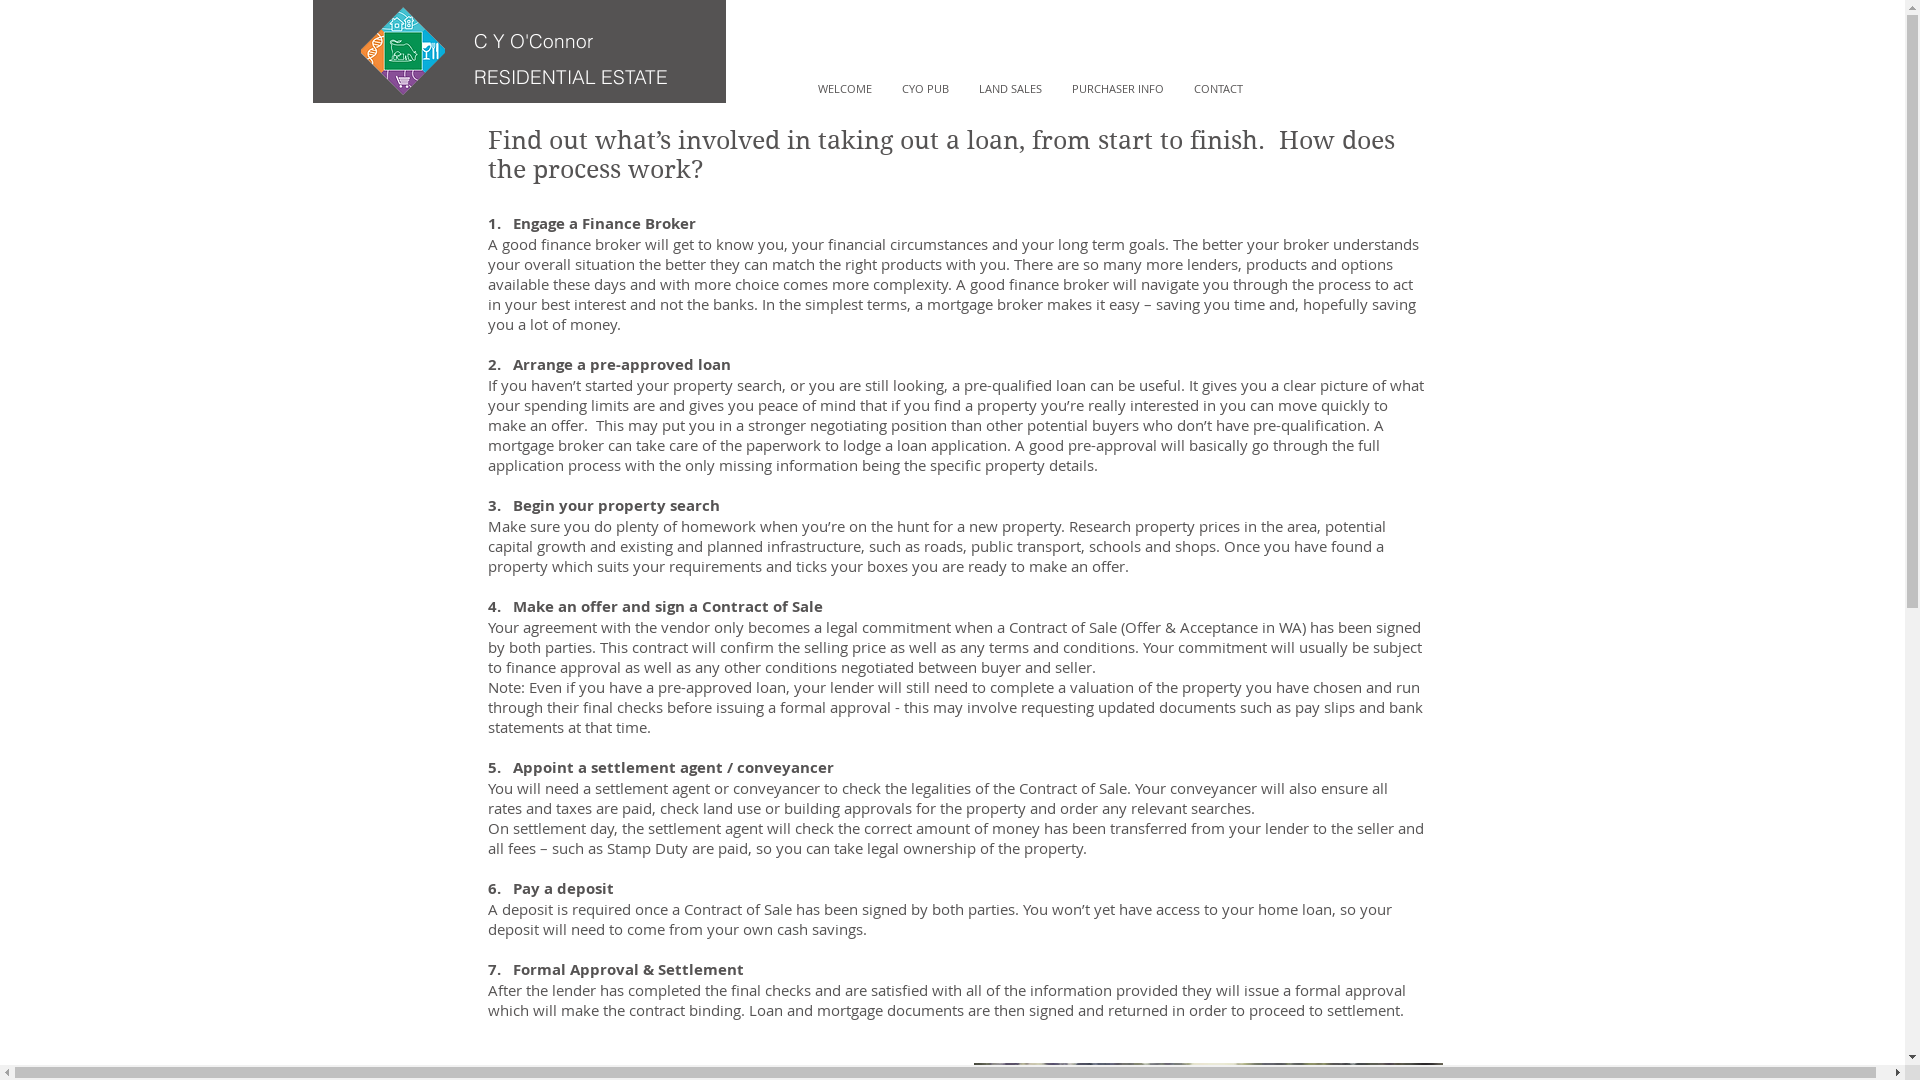 The width and height of the screenshot is (1920, 1080). What do you see at coordinates (571, 77) in the screenshot?
I see `RESIDENTIAL ESTATE` at bounding box center [571, 77].